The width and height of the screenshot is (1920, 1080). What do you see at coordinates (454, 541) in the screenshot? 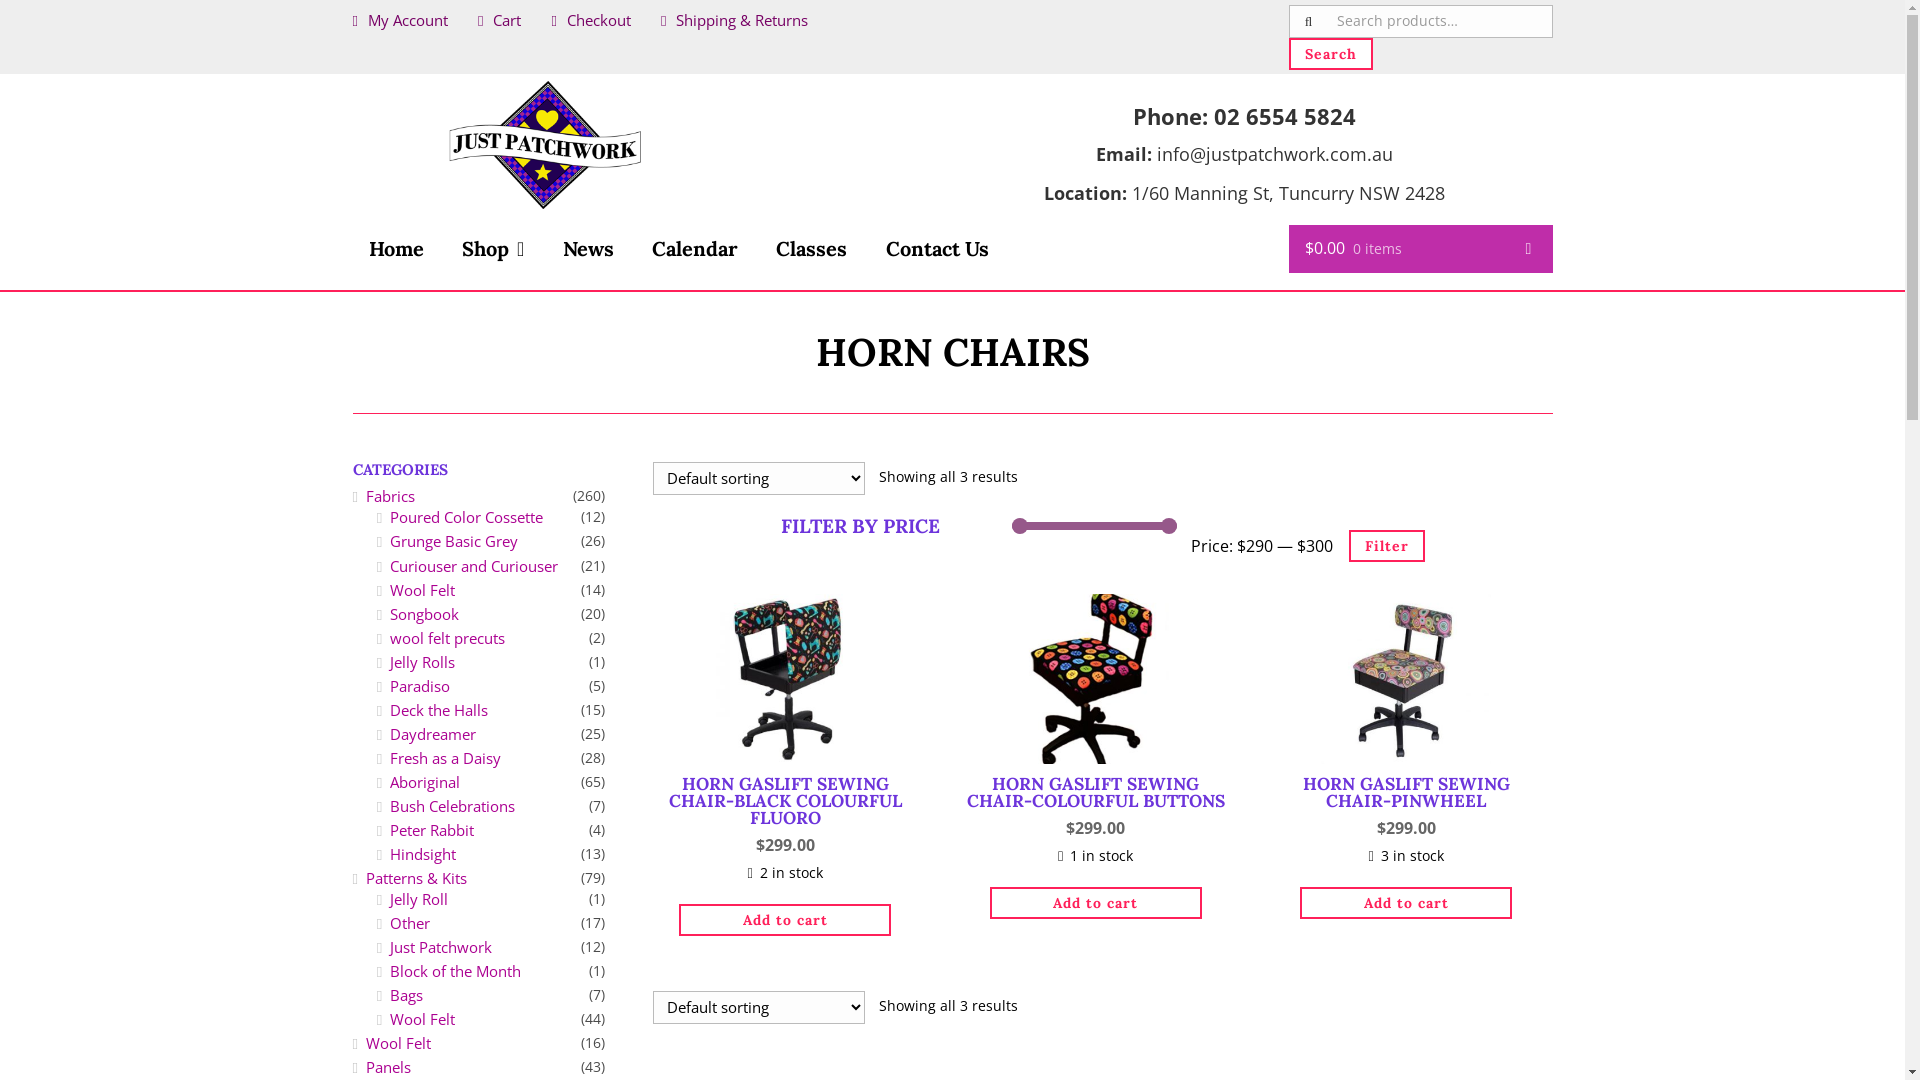
I see `Grunge Basic Grey` at bounding box center [454, 541].